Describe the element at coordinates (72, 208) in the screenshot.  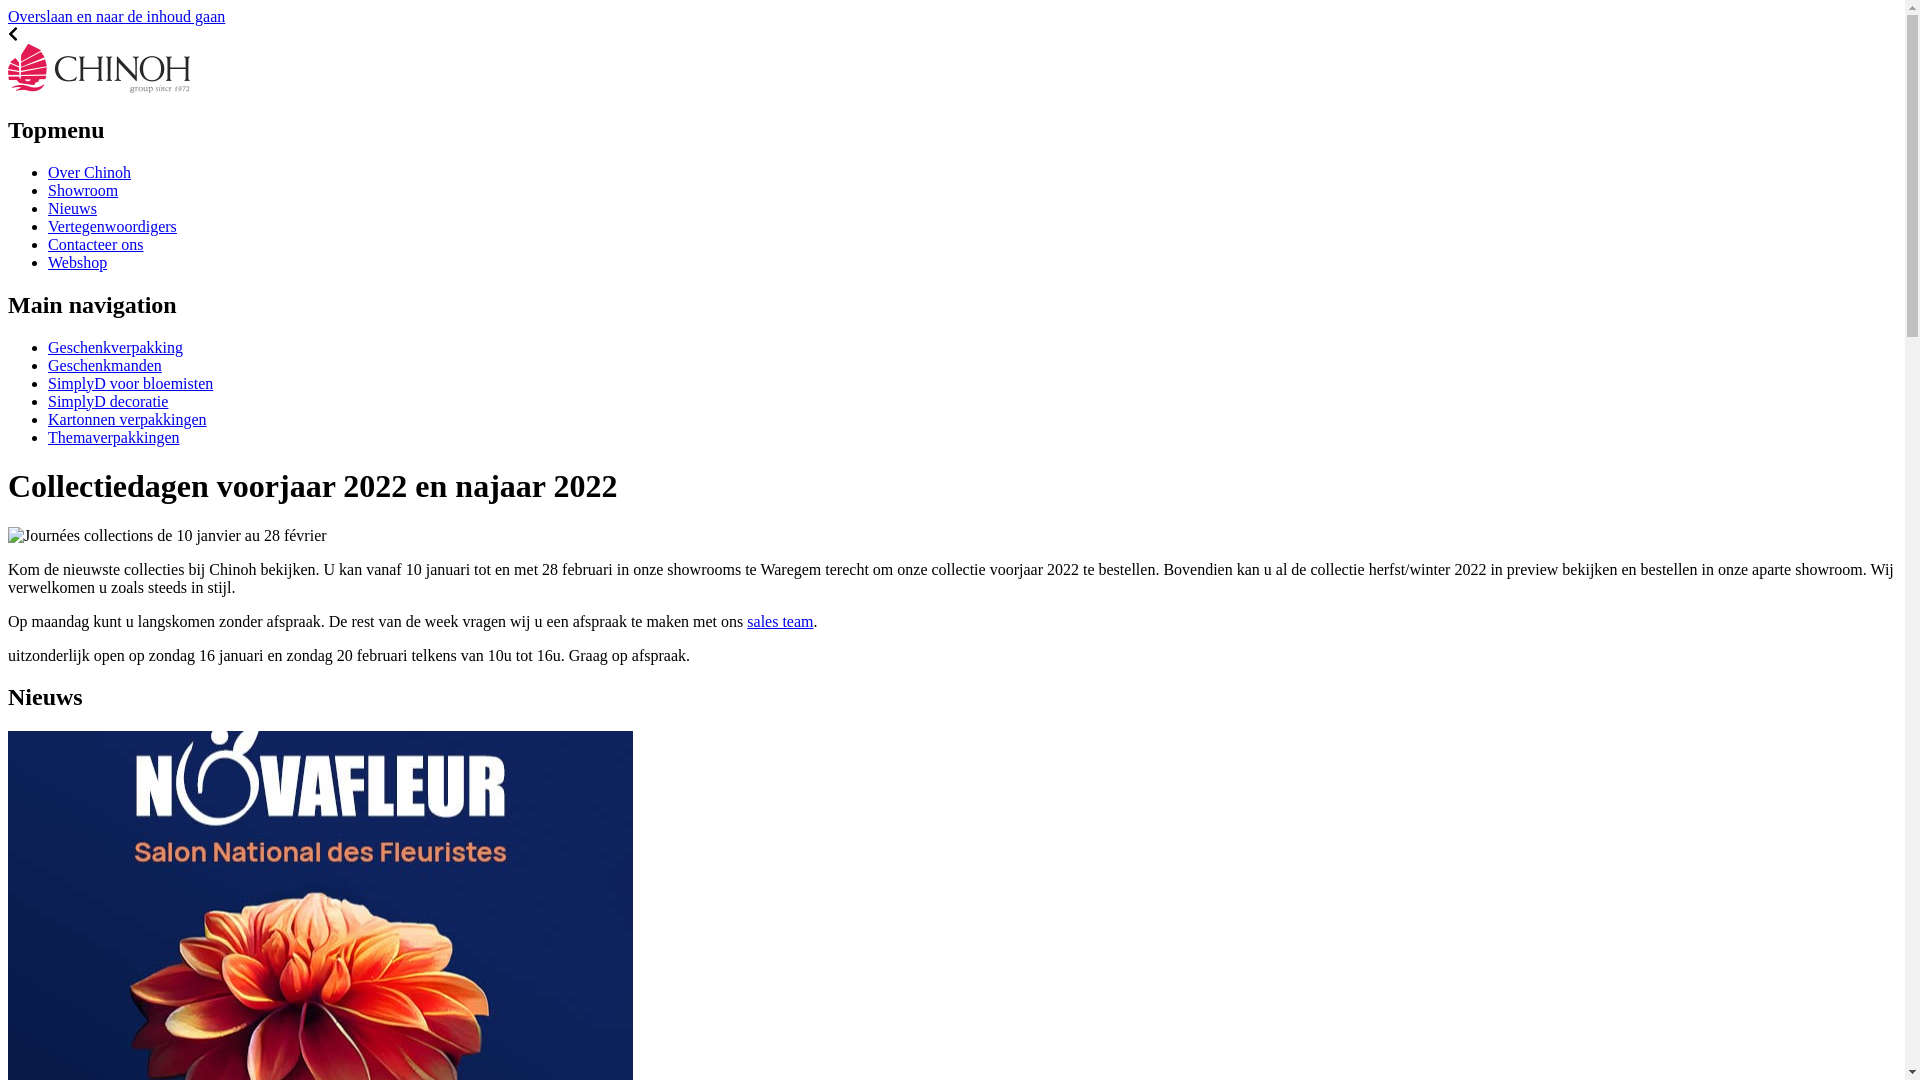
I see `Nieuws` at that location.